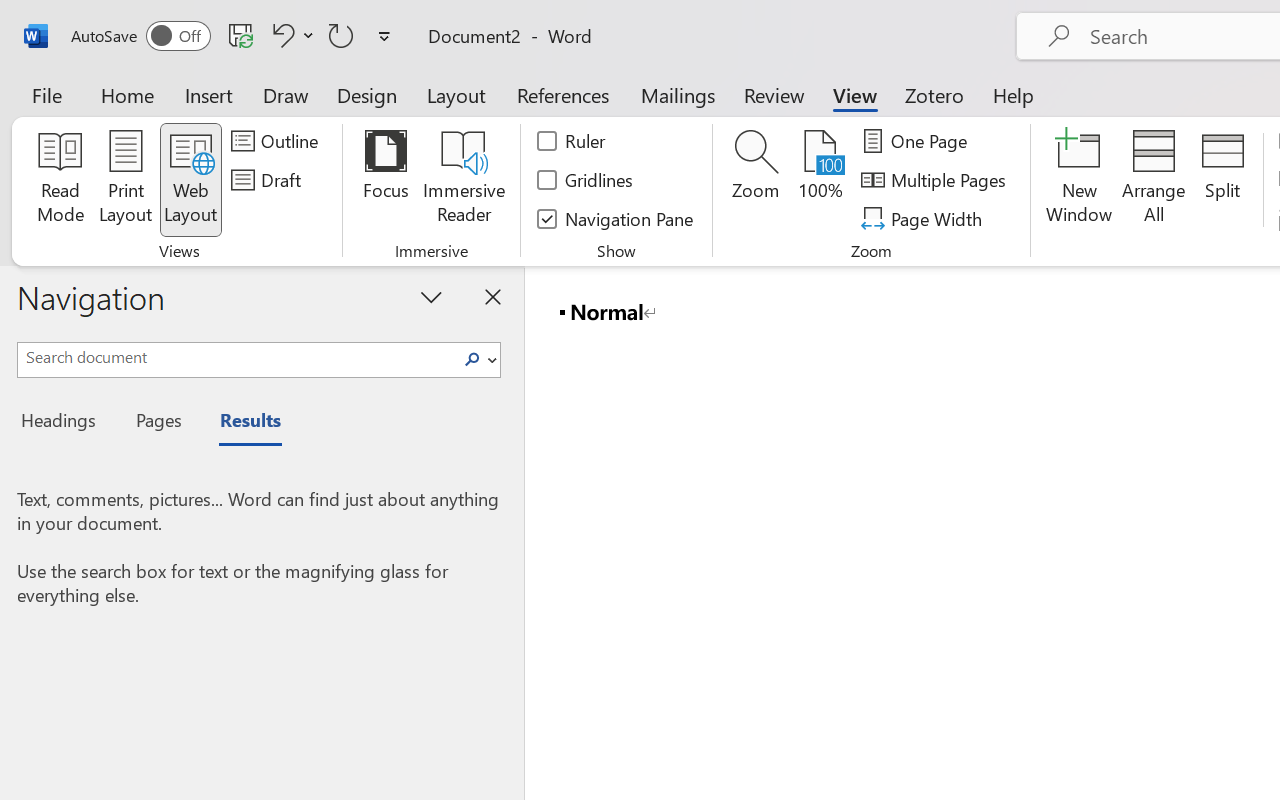 The image size is (1280, 800). What do you see at coordinates (384, 36) in the screenshot?
I see `Customize Quick Access Toolbar` at bounding box center [384, 36].